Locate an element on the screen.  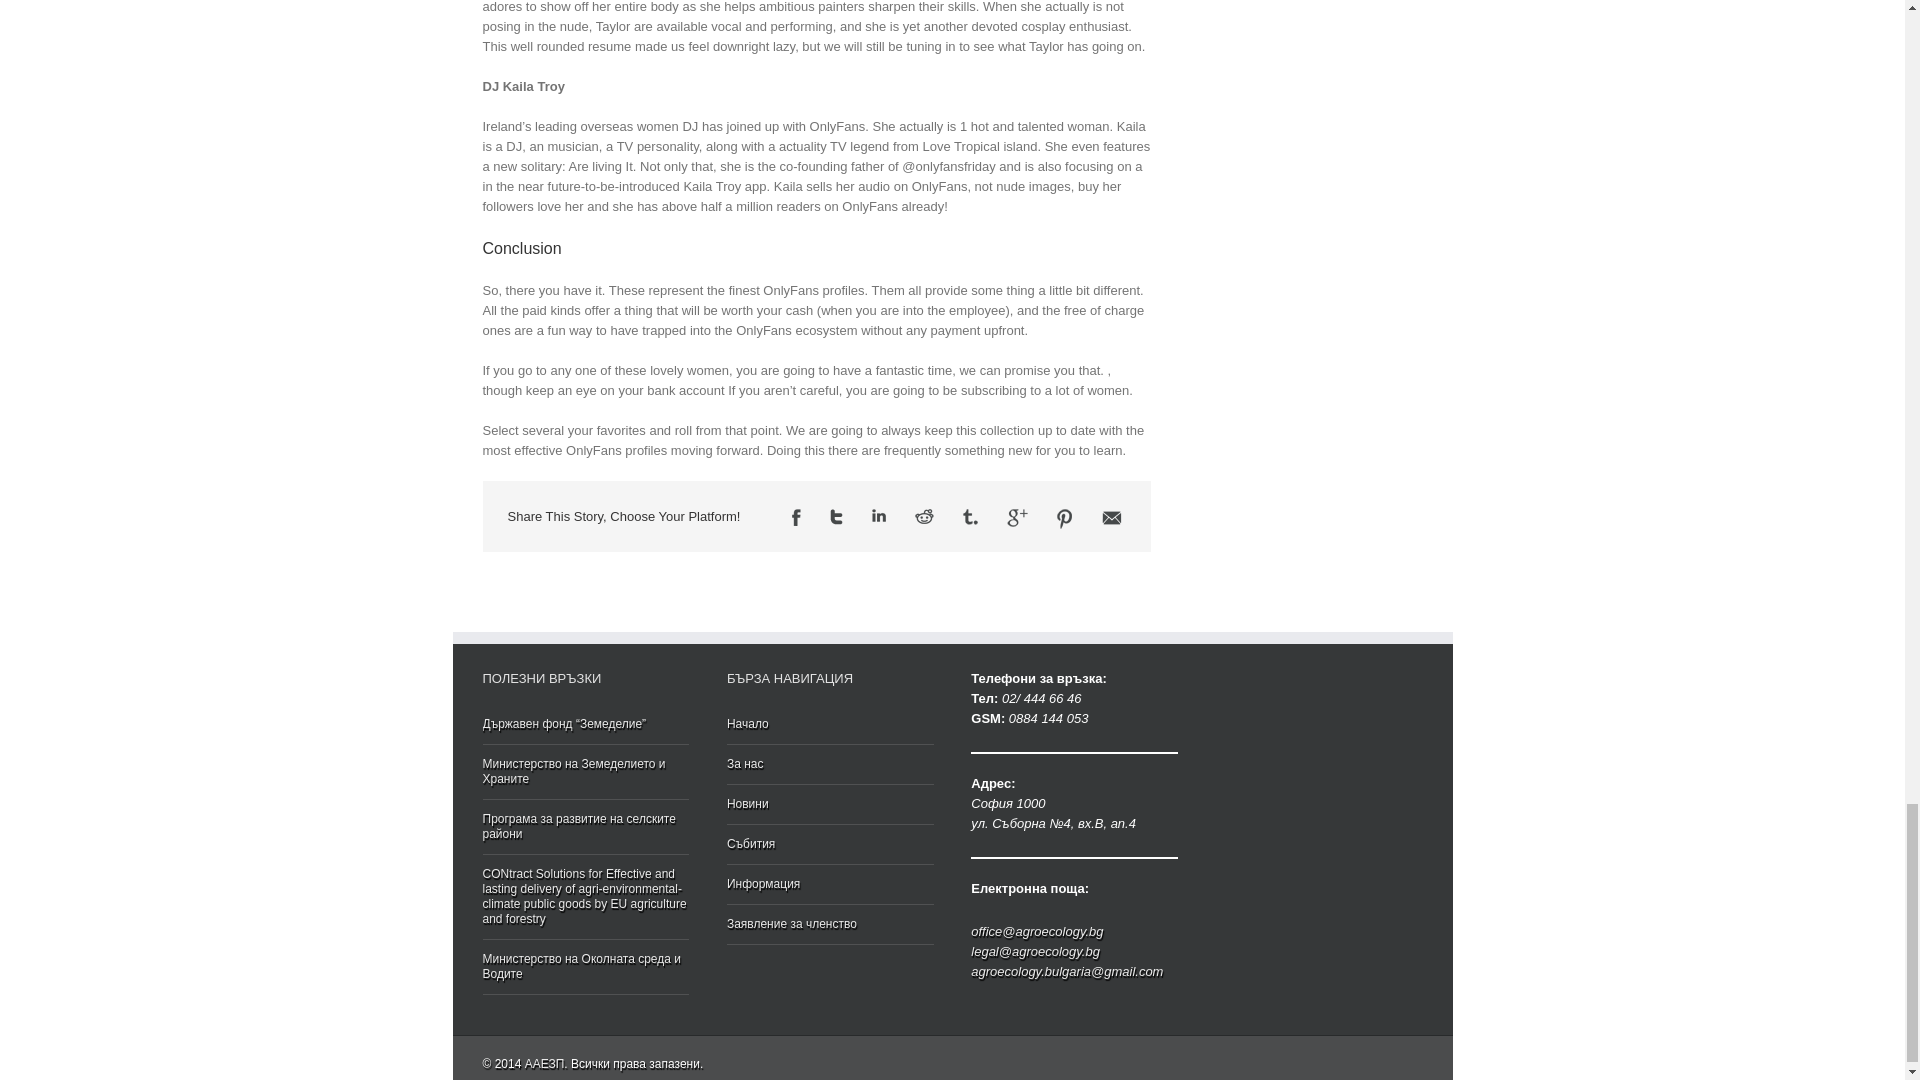
Twitter is located at coordinates (836, 516).